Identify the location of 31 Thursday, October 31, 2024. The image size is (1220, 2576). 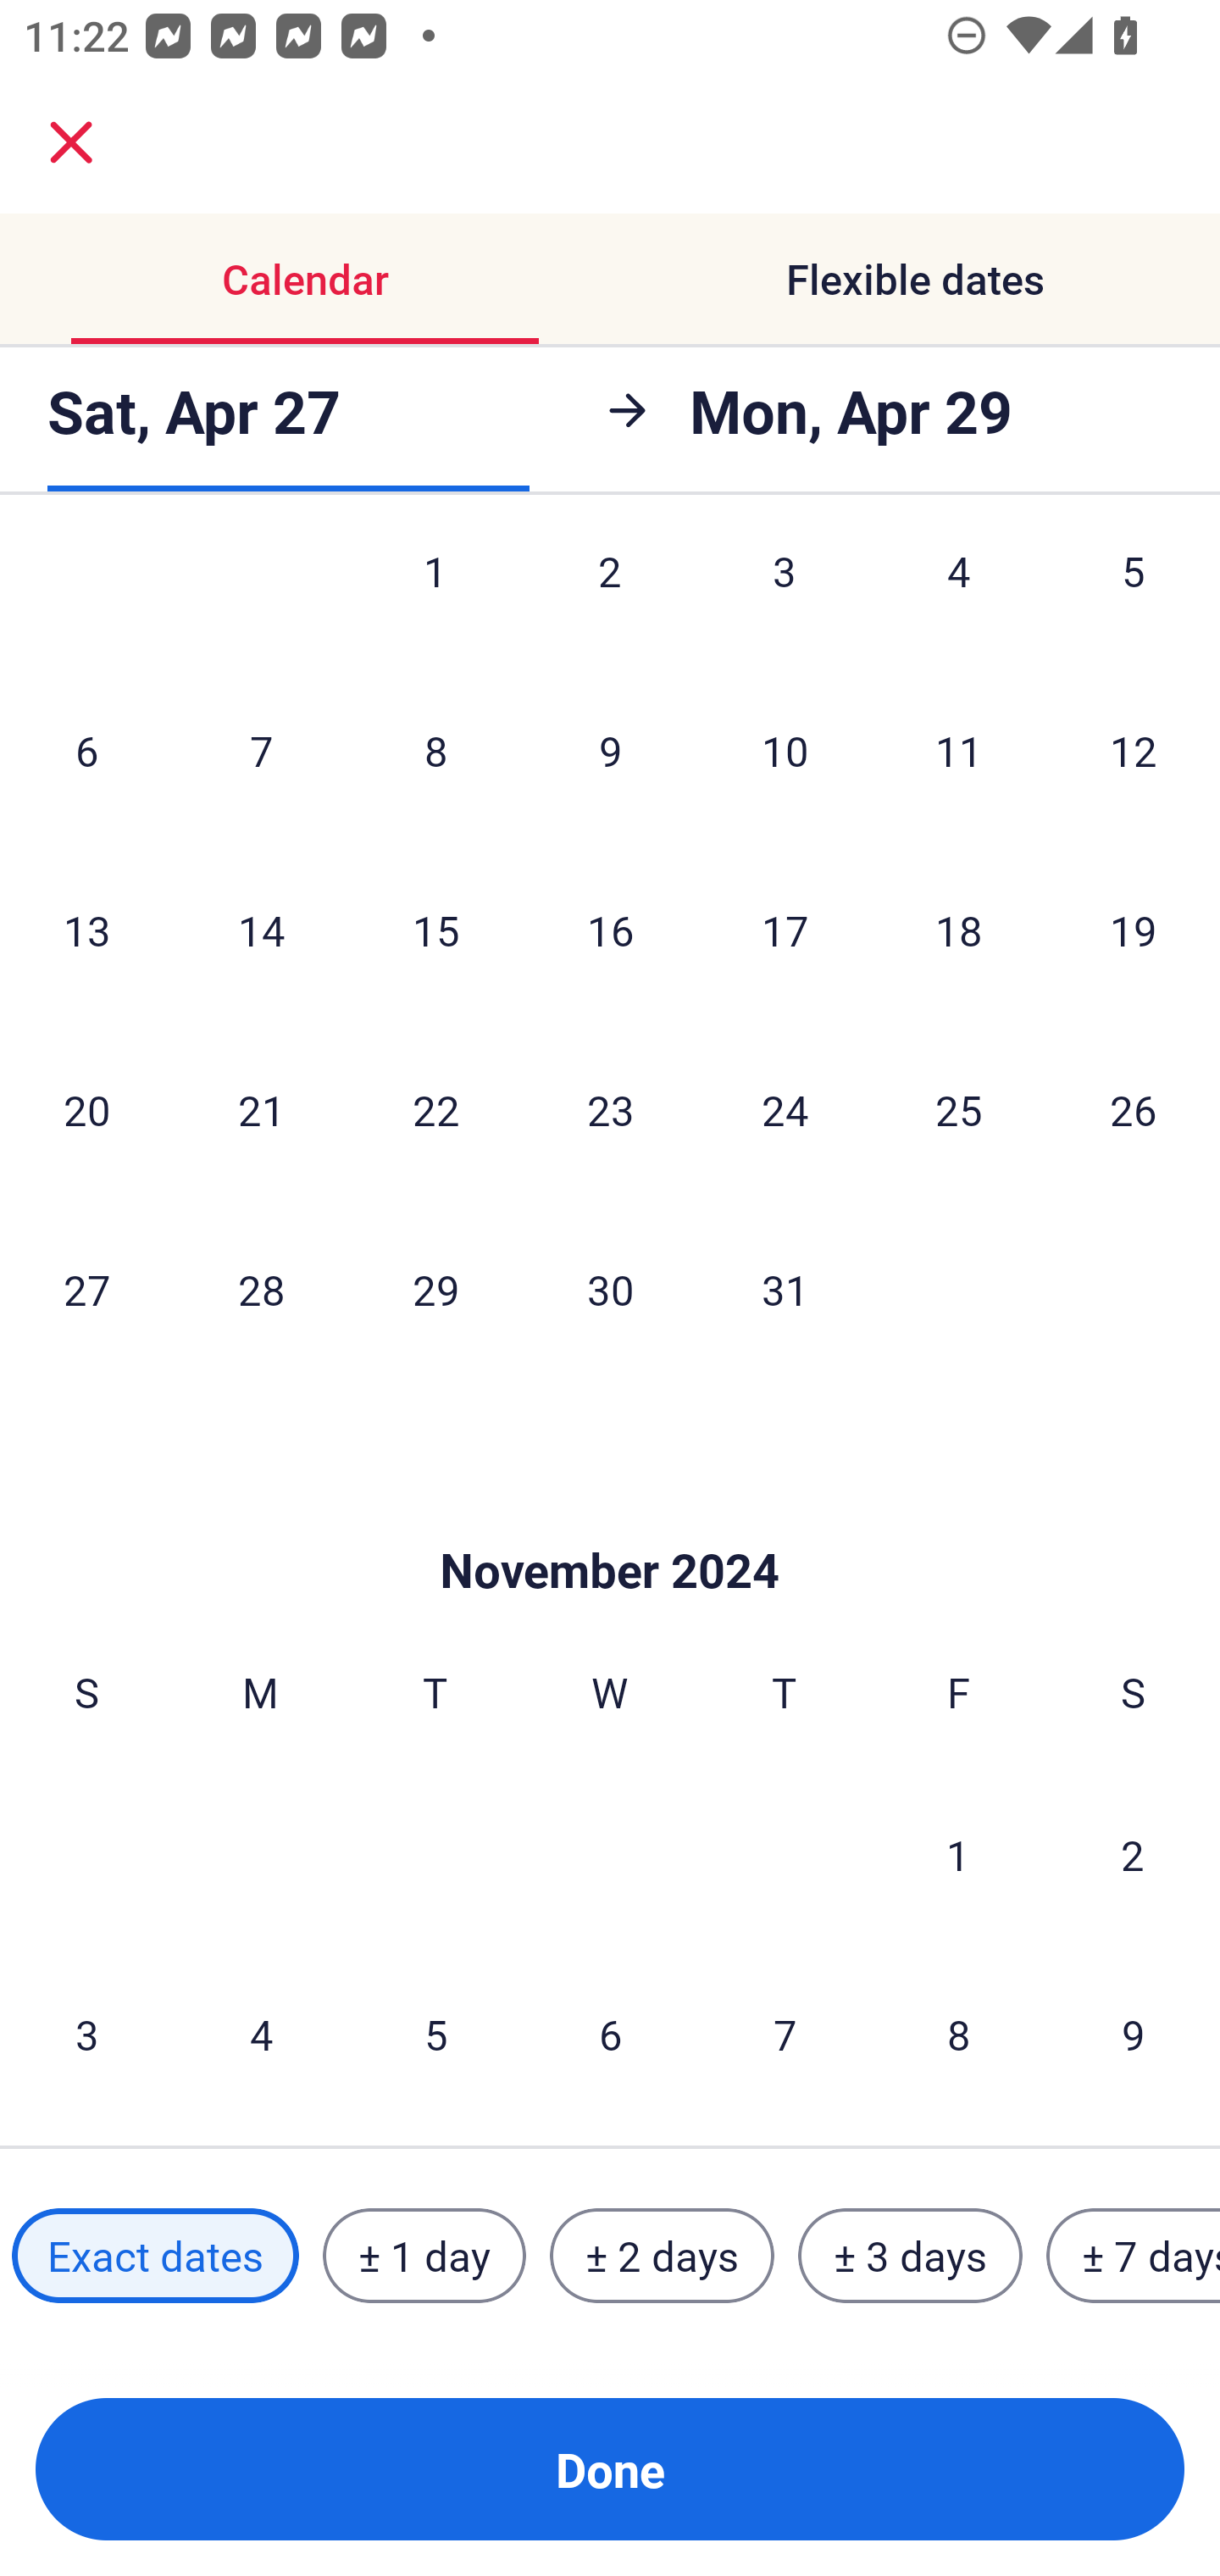
(785, 1289).